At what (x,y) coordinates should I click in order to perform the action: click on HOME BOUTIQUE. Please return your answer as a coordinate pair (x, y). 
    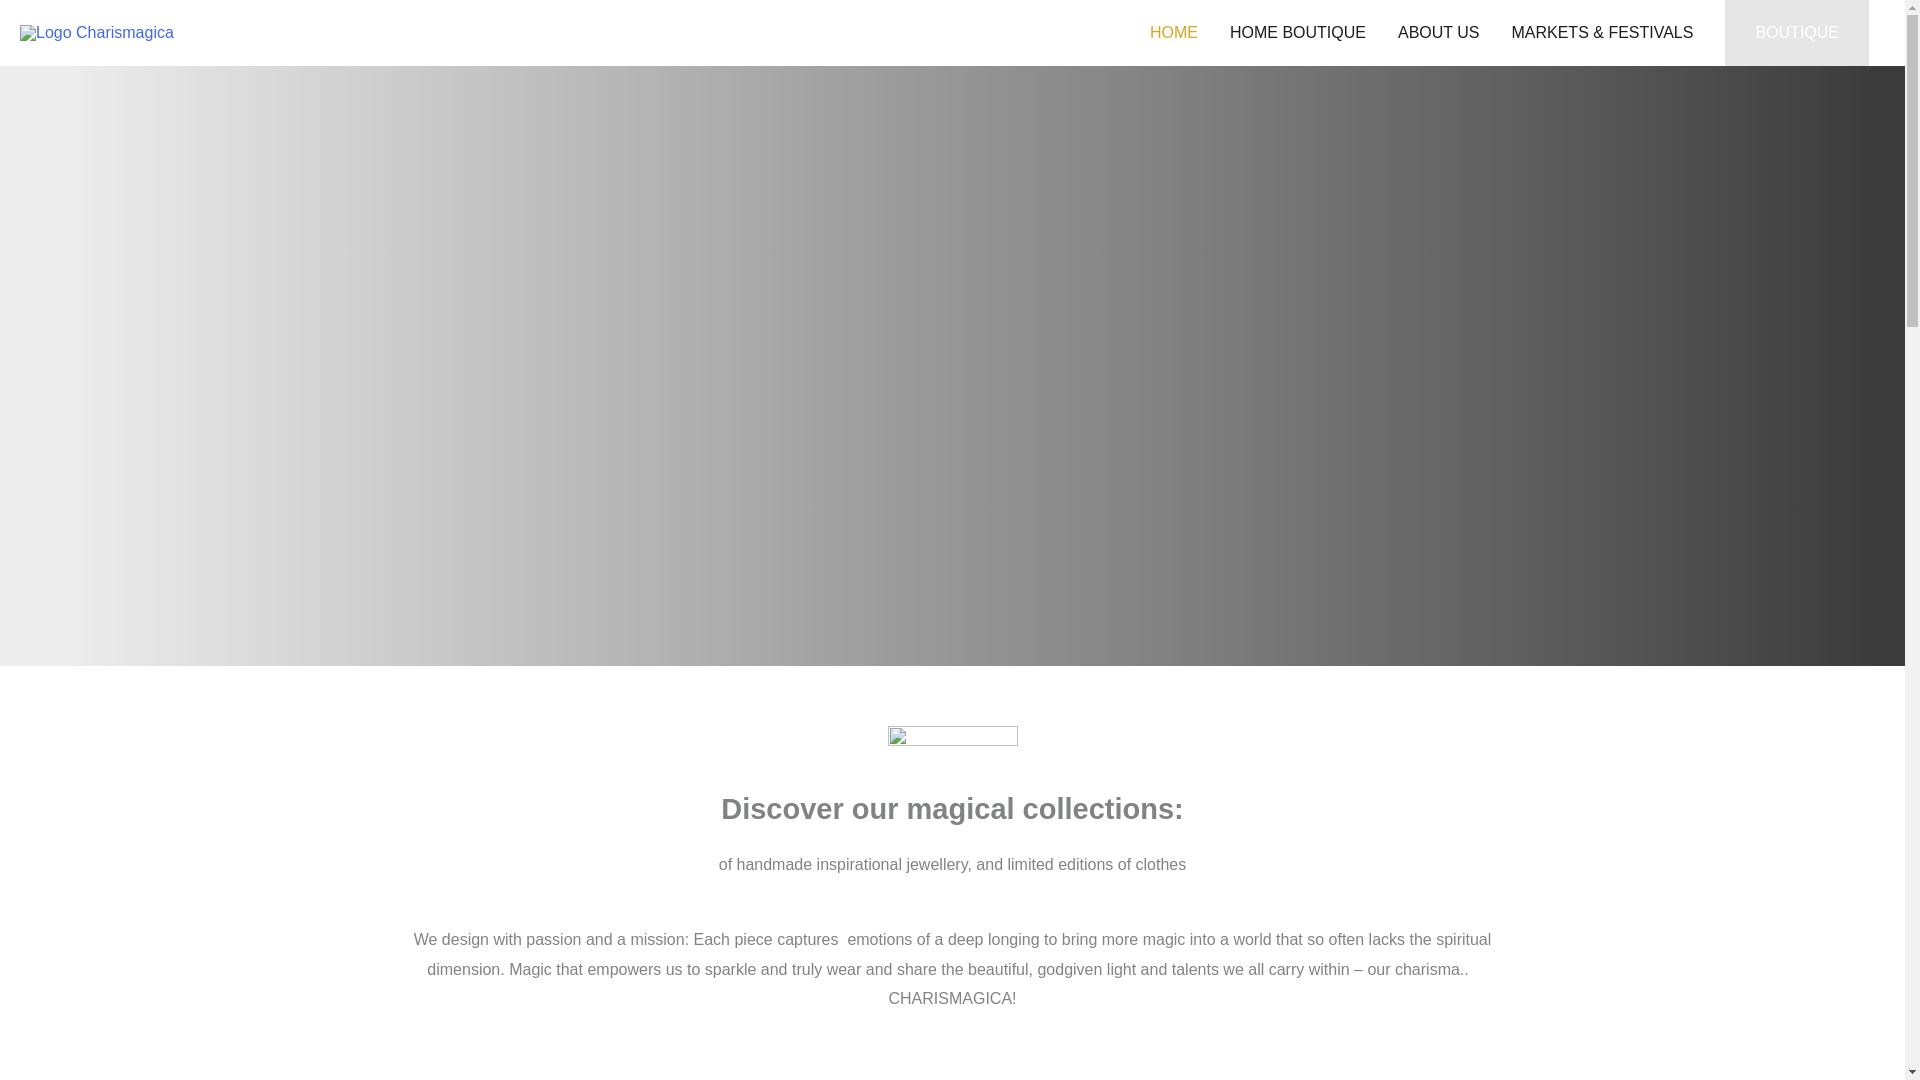
    Looking at the image, I should click on (1298, 32).